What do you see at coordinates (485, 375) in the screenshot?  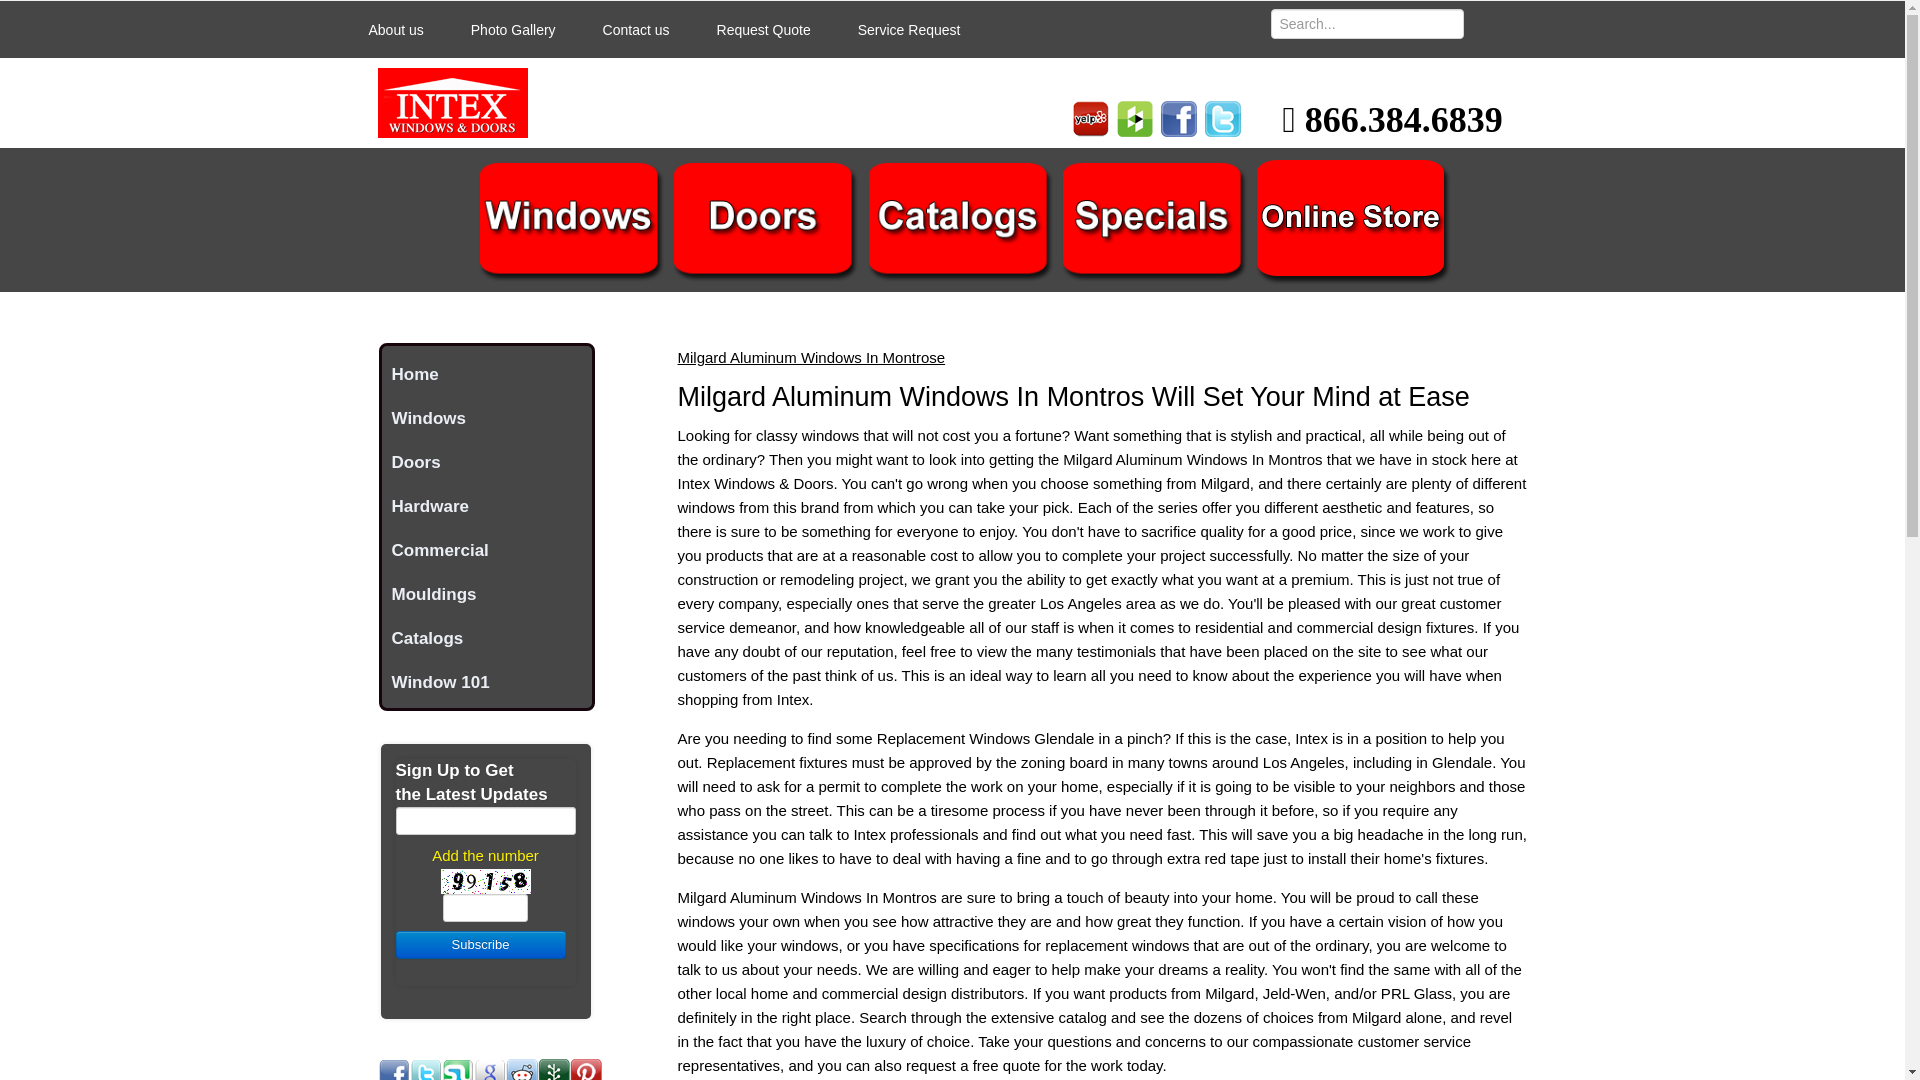 I see `Home` at bounding box center [485, 375].